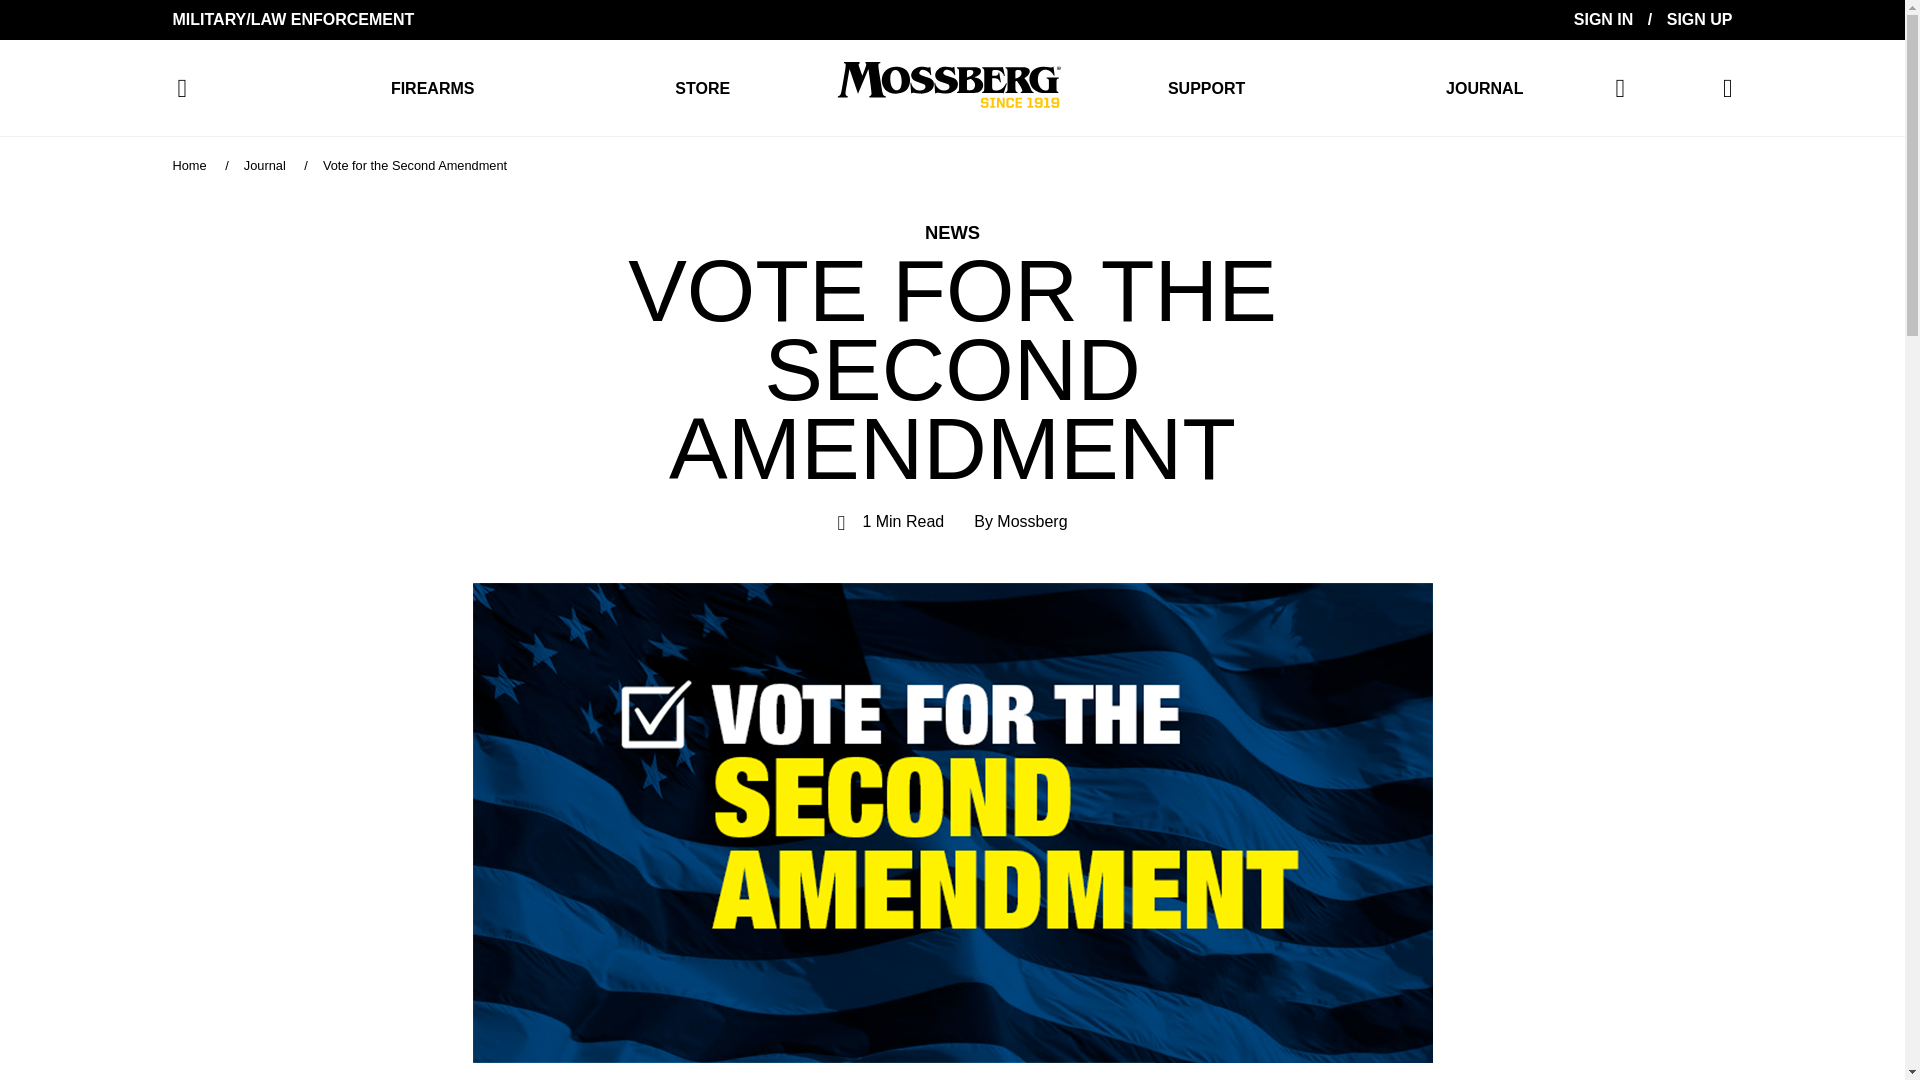 This screenshot has height=1080, width=1920. I want to click on NEWS, so click(952, 232).